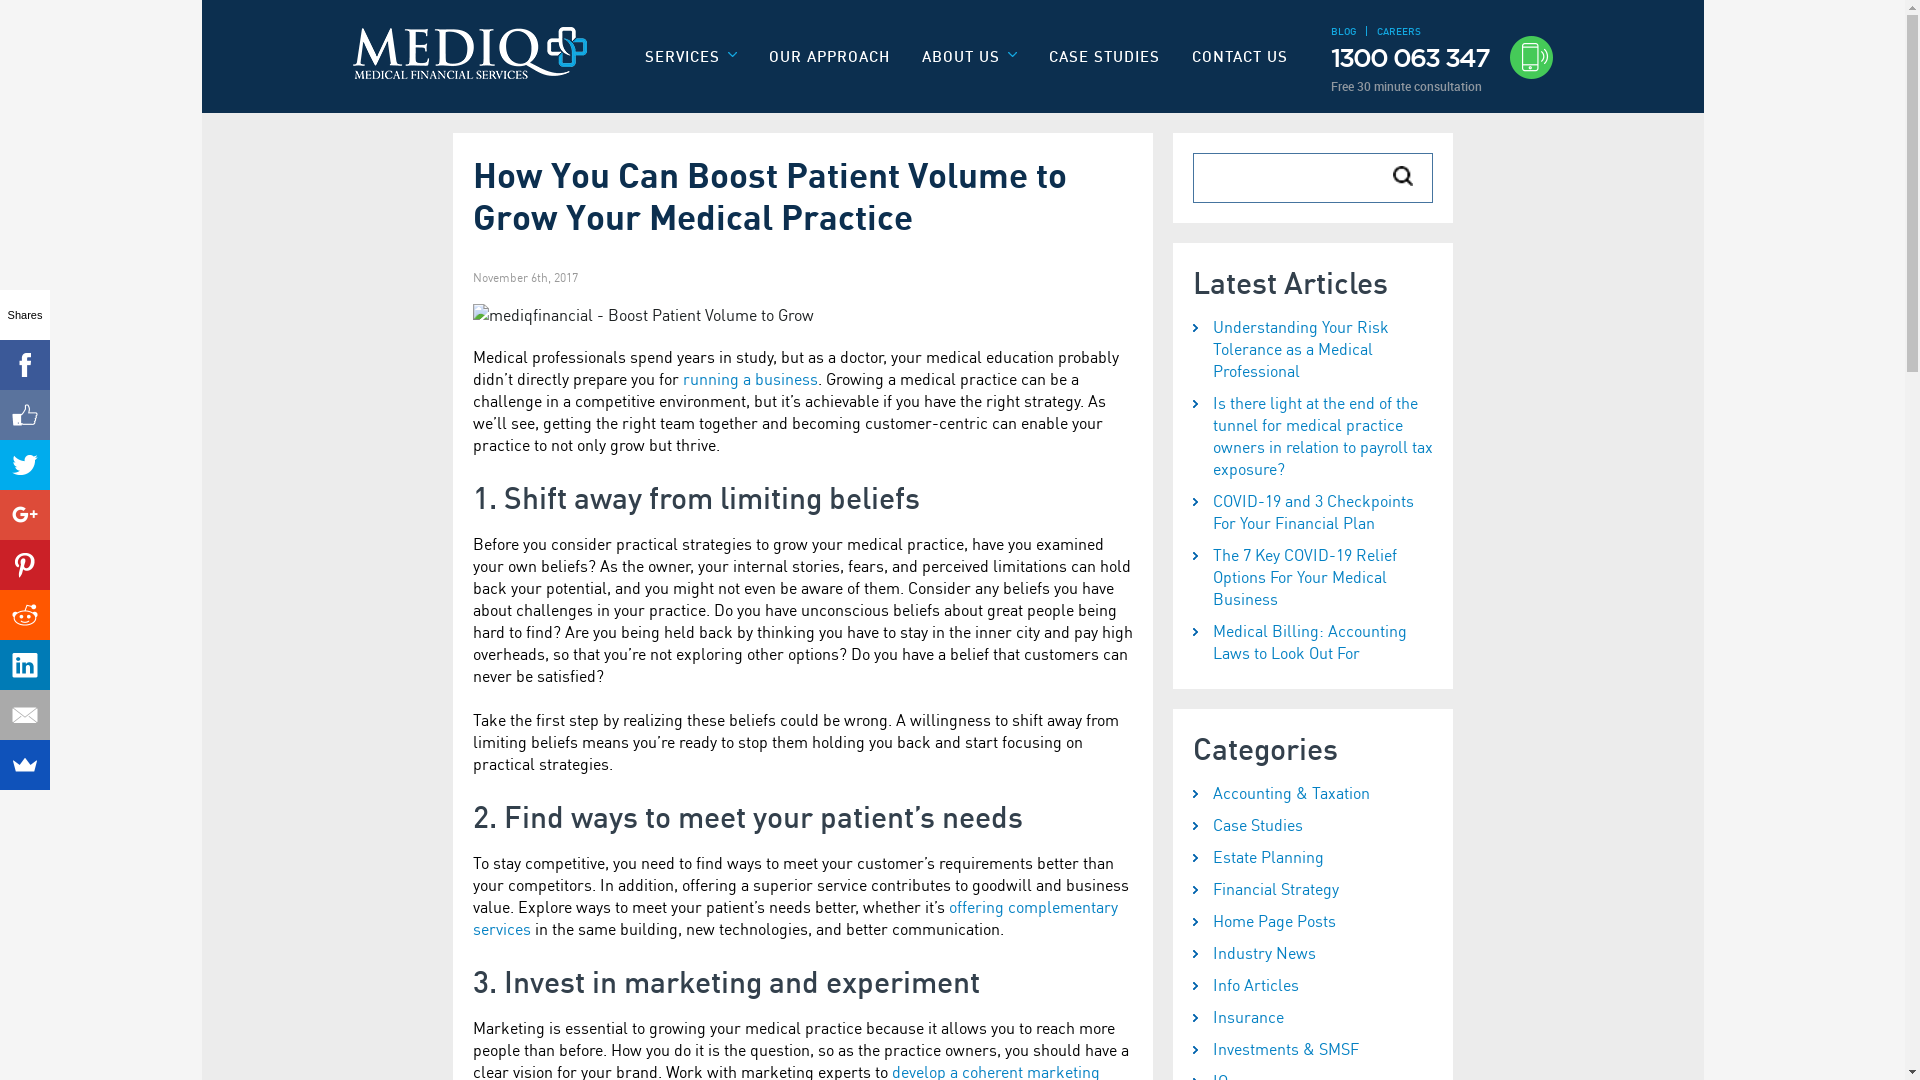 This screenshot has width=1920, height=1080. I want to click on Google+, so click(25, 515).